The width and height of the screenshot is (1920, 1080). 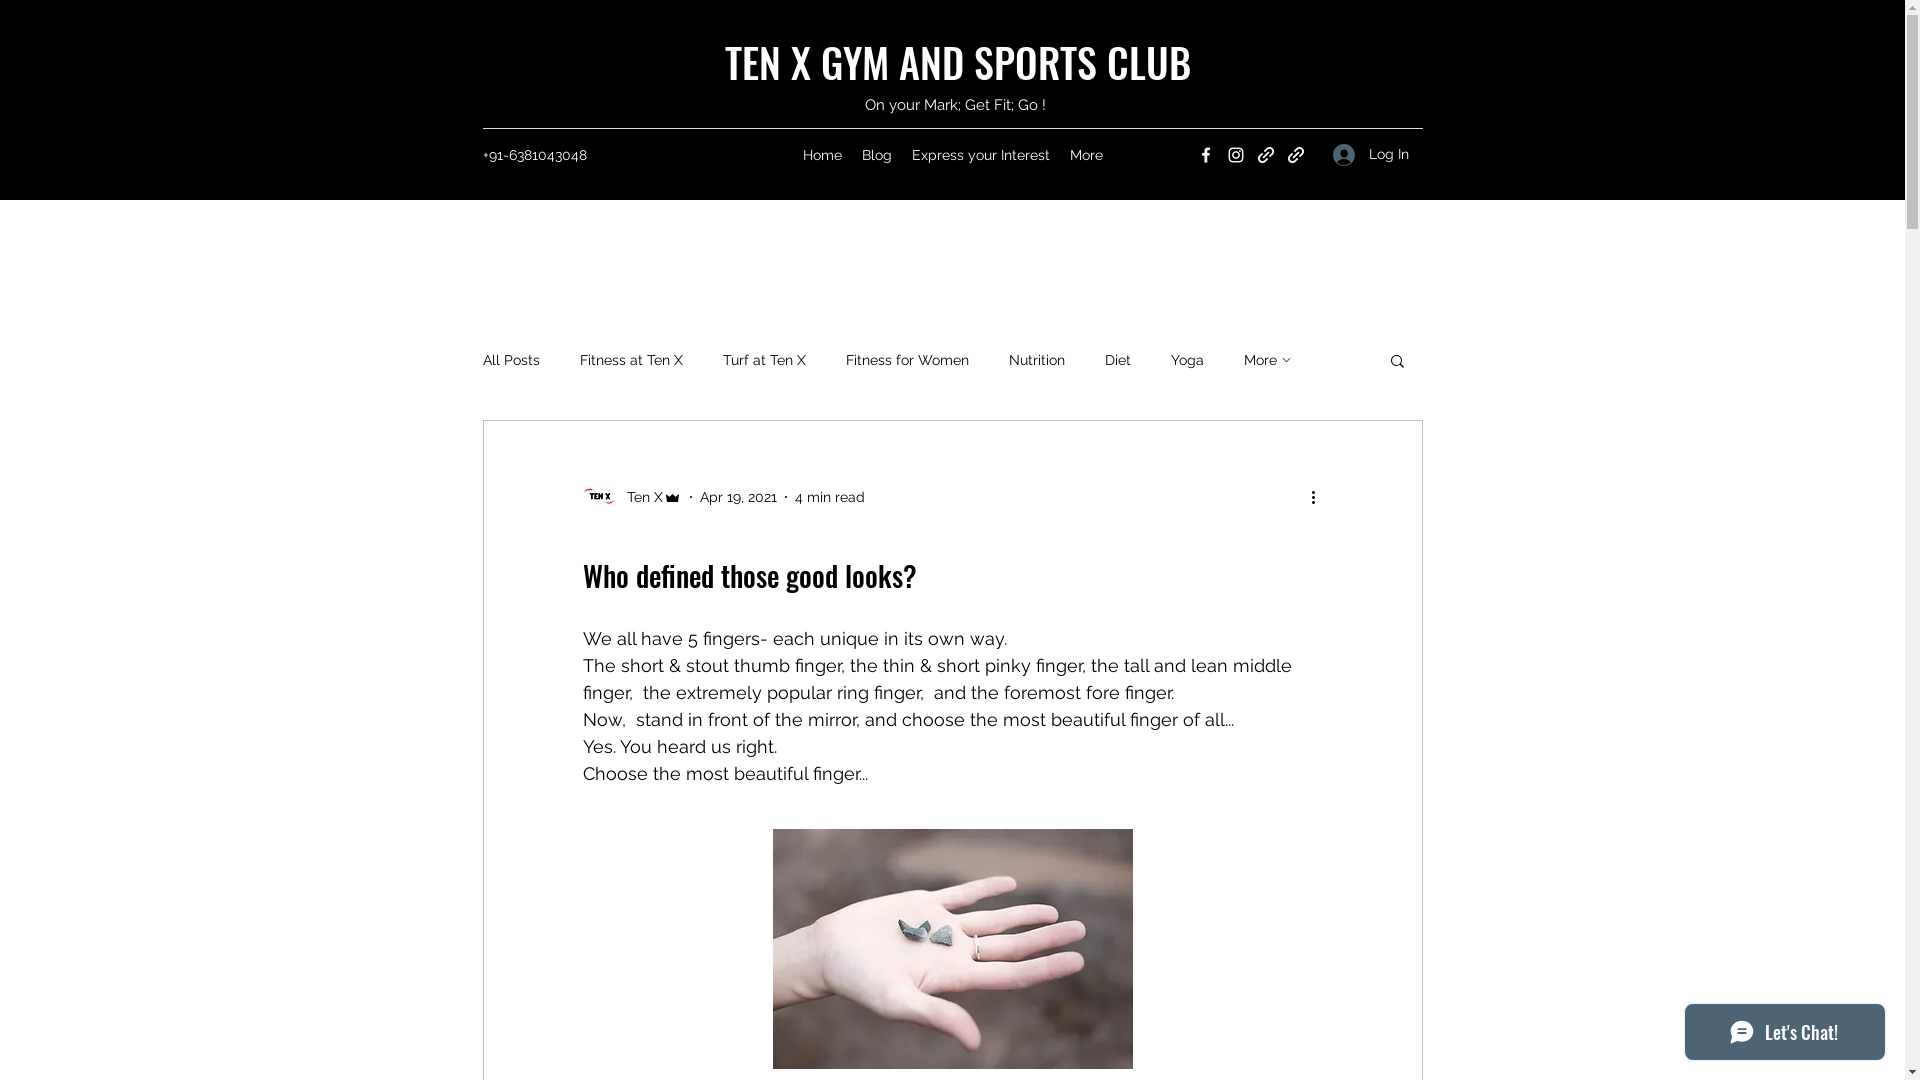 I want to click on Diet, so click(x=1117, y=360).